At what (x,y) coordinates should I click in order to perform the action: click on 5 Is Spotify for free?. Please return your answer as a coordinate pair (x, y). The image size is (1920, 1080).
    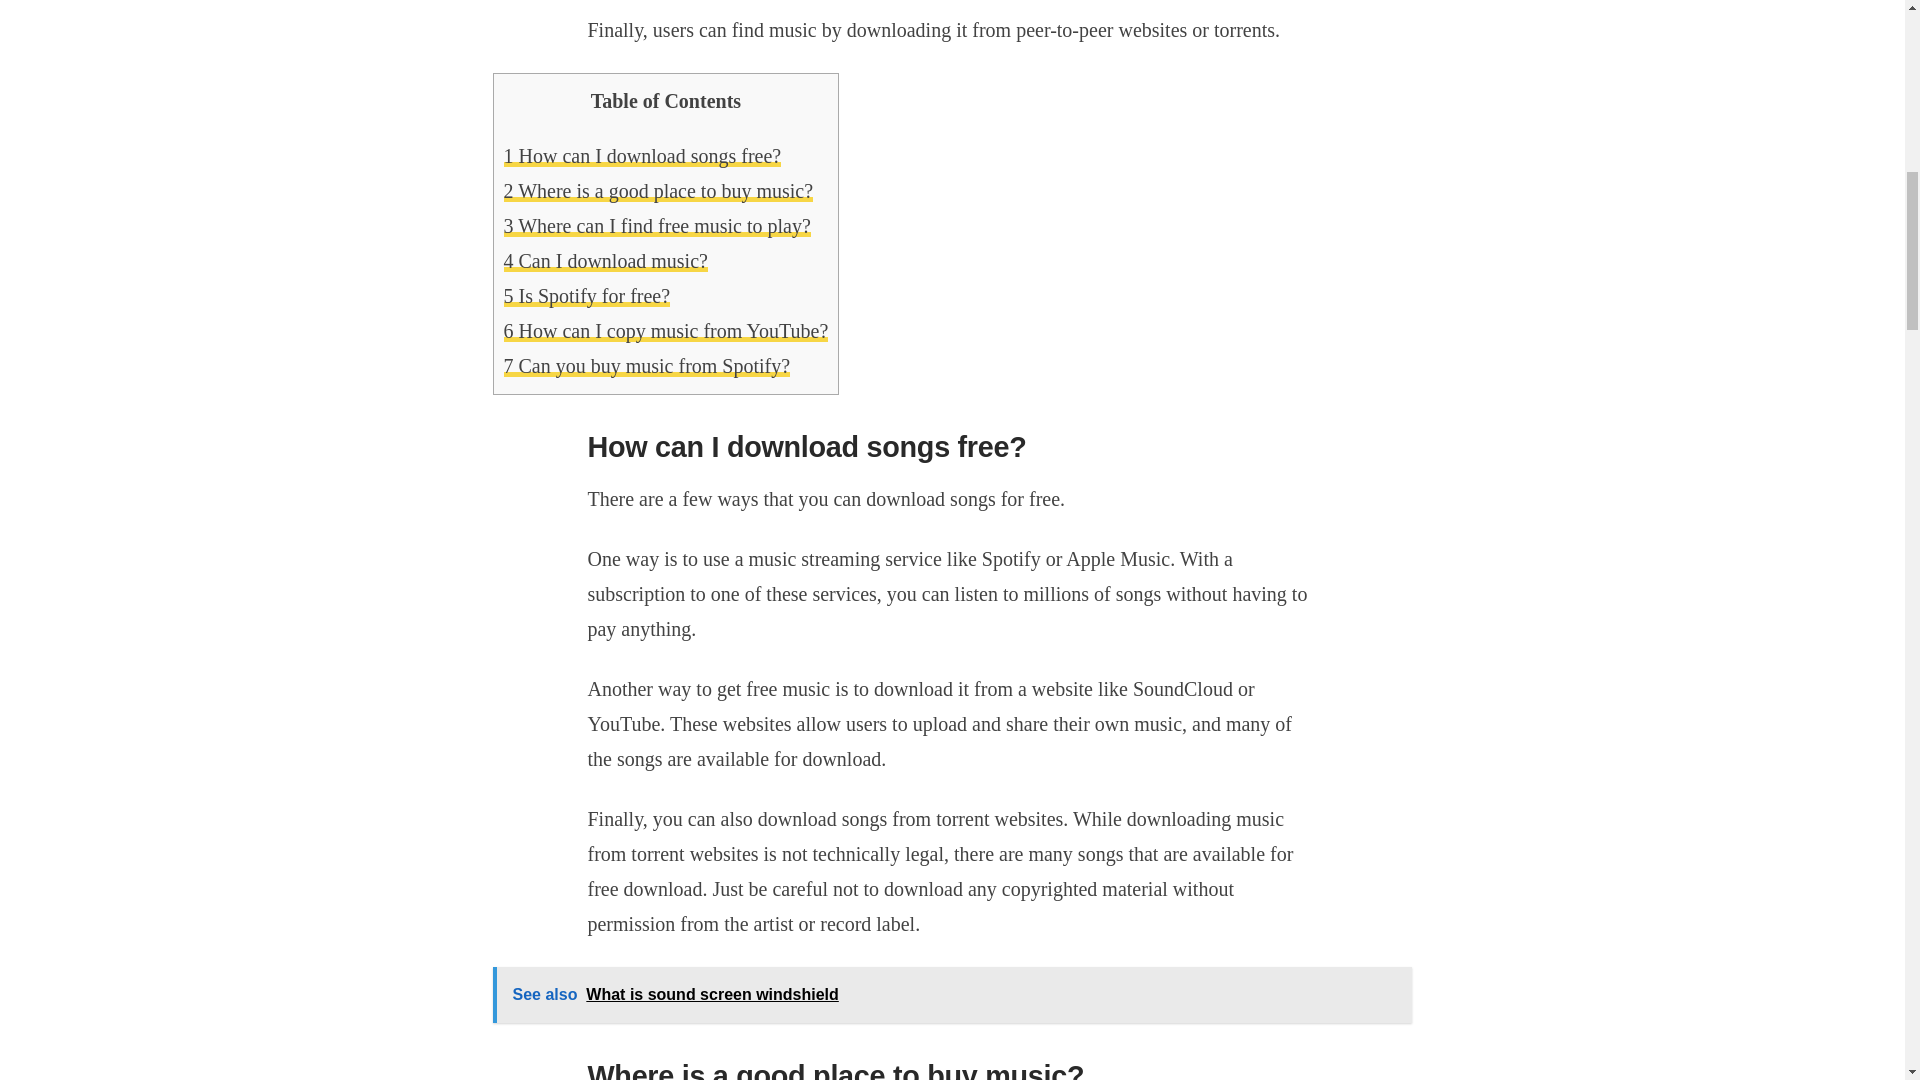
    Looking at the image, I should click on (586, 294).